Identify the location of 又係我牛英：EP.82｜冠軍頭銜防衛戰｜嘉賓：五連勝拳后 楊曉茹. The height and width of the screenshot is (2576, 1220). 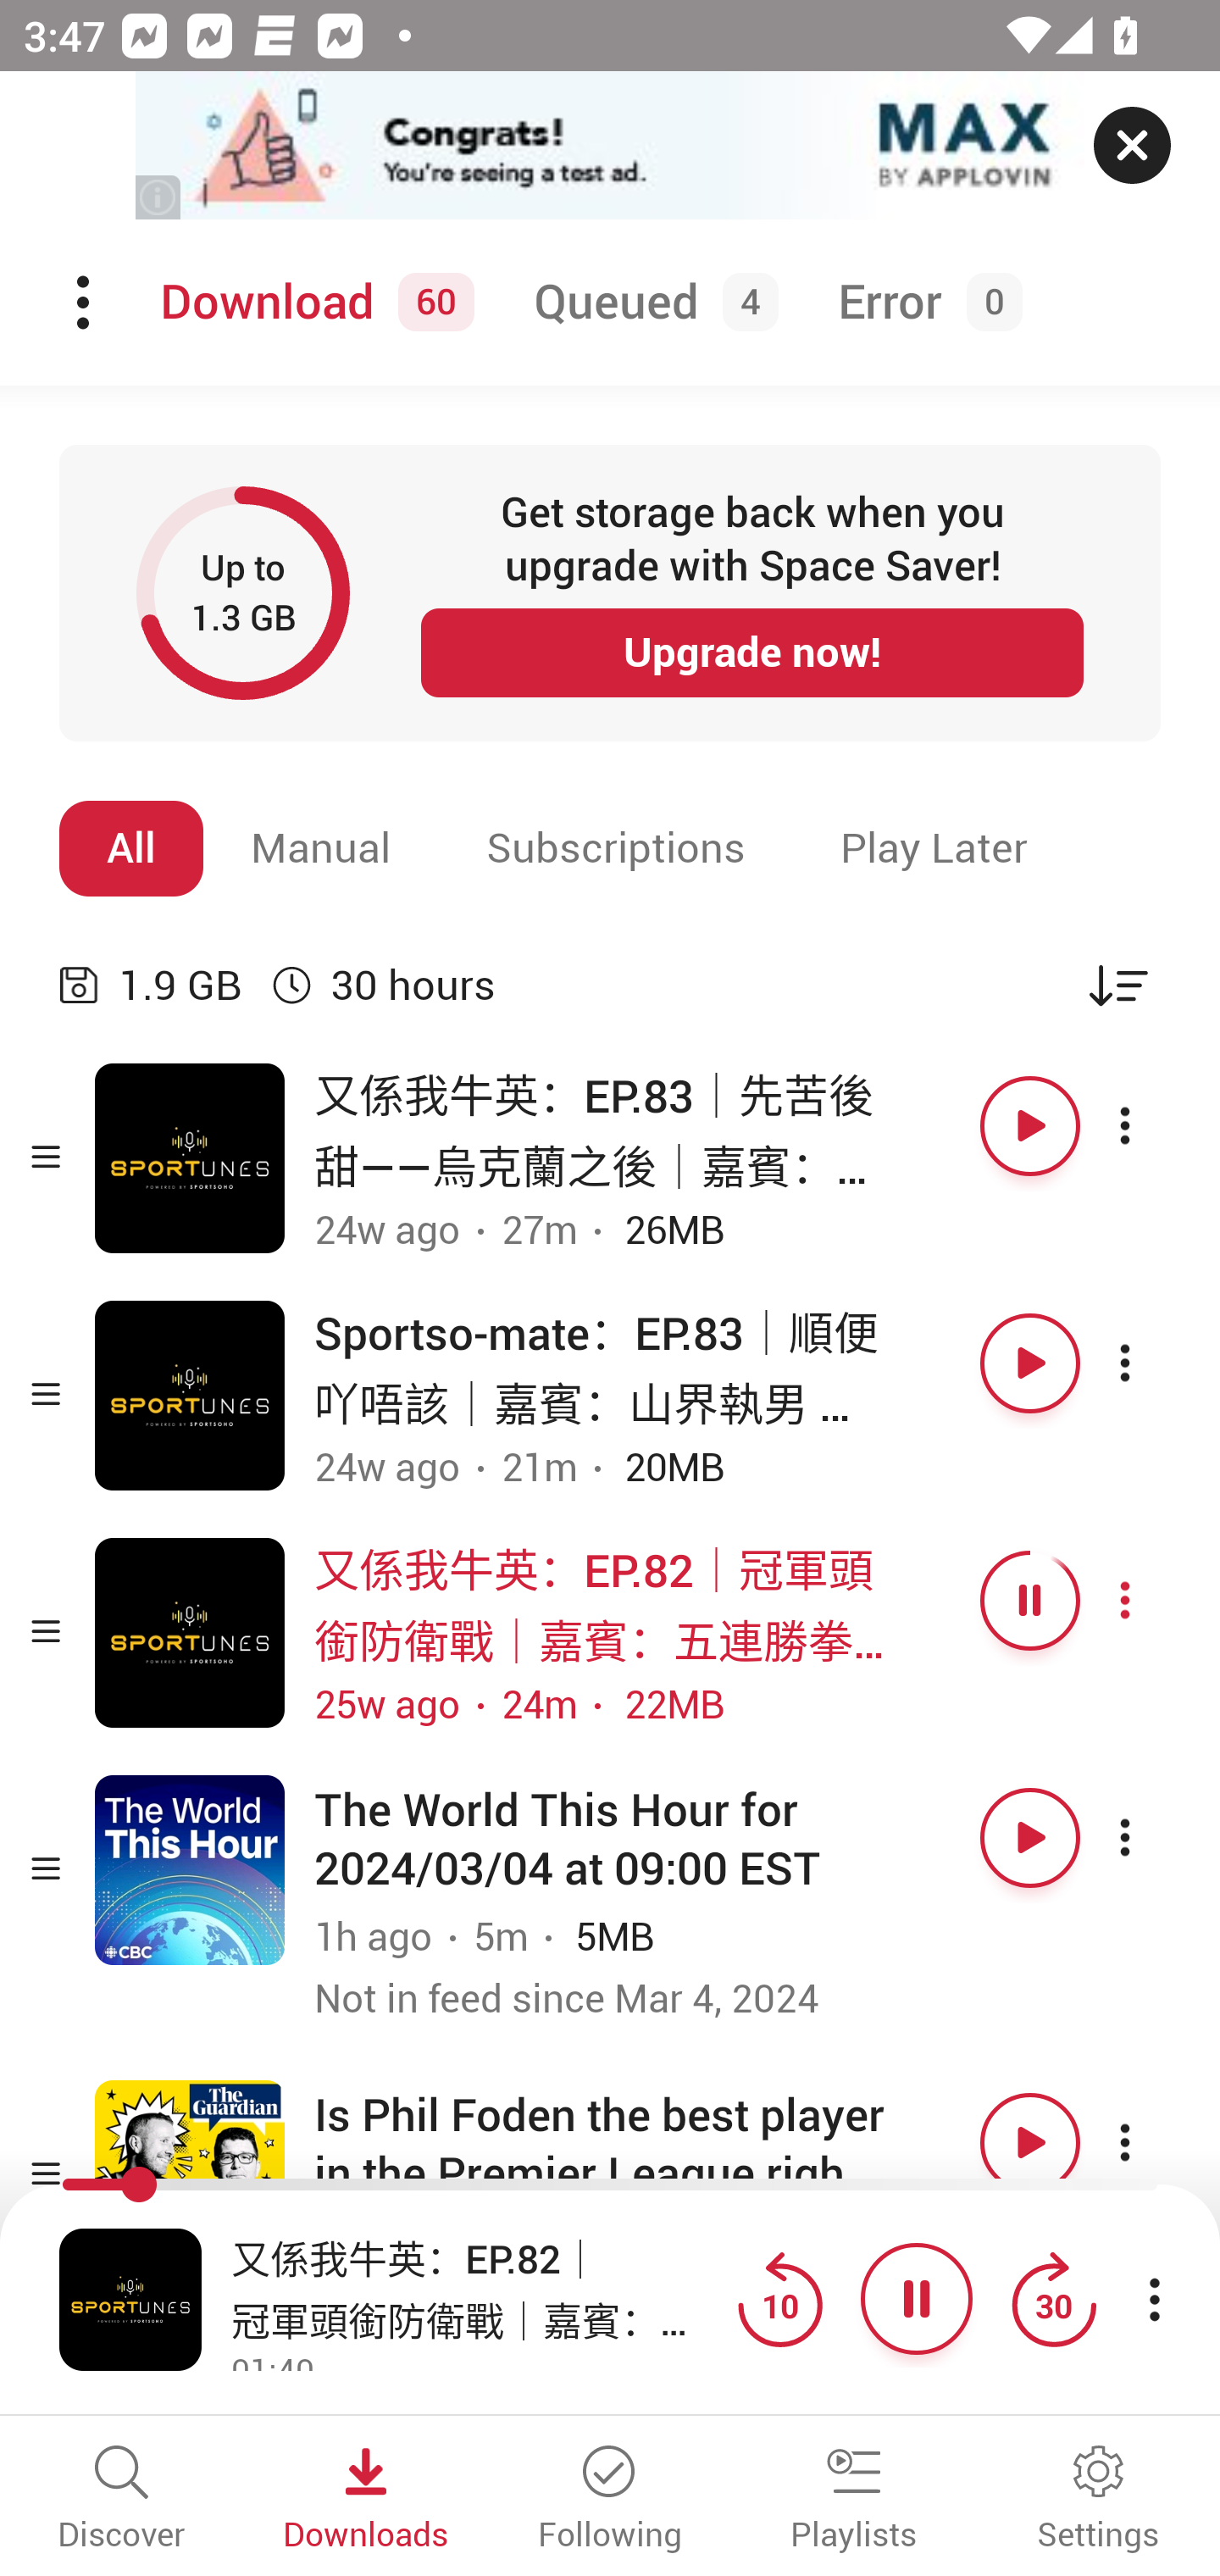
(476, 2287).